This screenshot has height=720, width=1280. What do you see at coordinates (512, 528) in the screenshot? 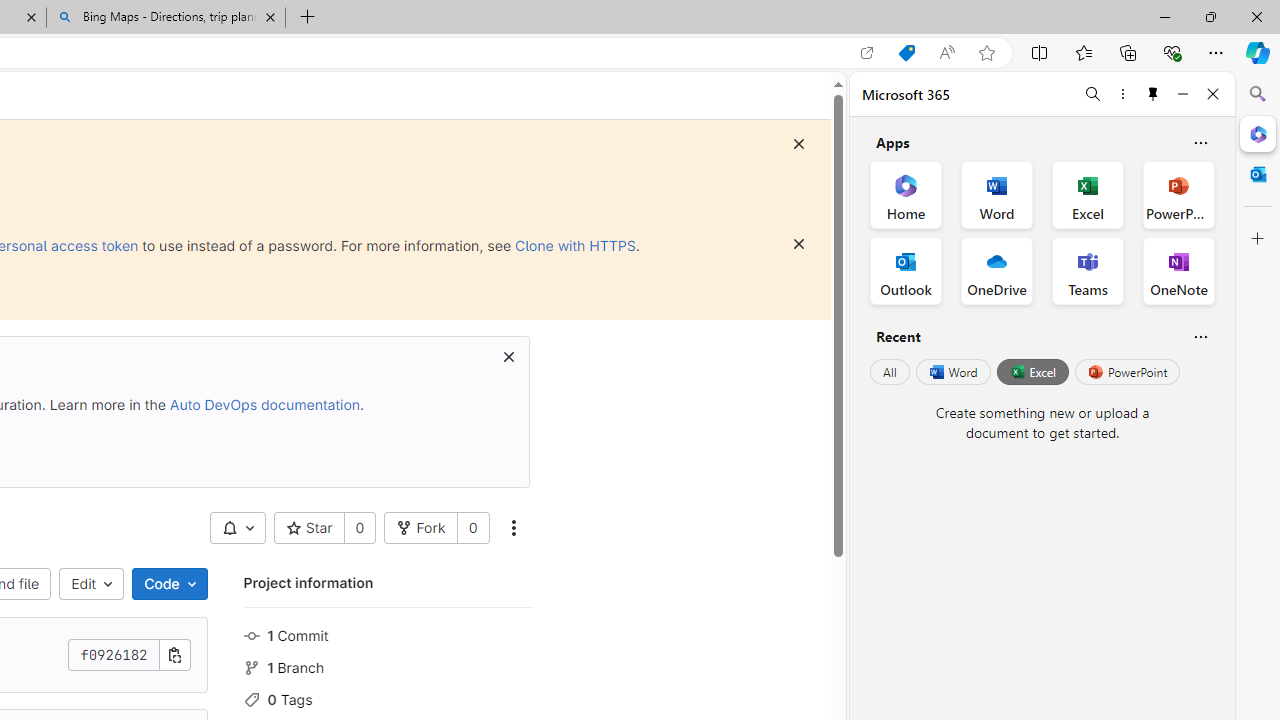
I see `More actions` at bounding box center [512, 528].